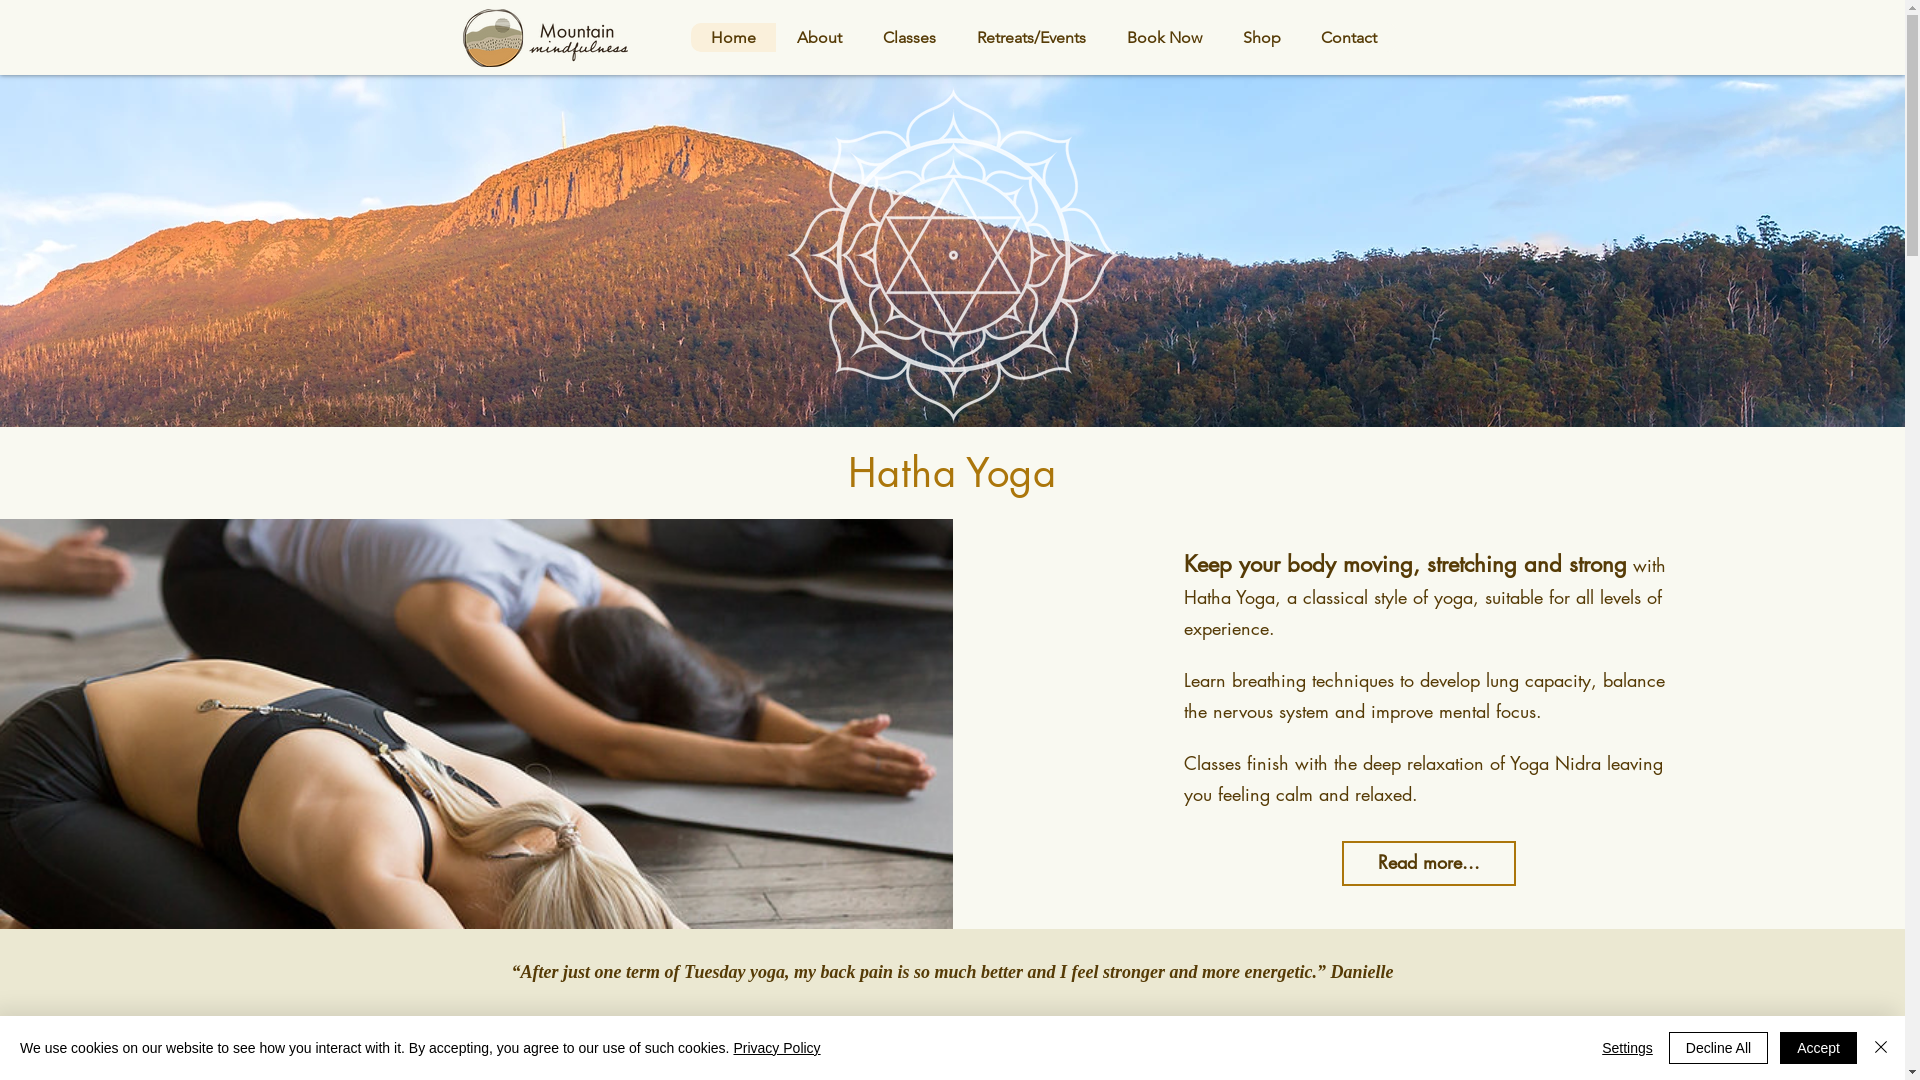 This screenshot has height=1080, width=1920. Describe the element at coordinates (819, 38) in the screenshot. I see `About` at that location.